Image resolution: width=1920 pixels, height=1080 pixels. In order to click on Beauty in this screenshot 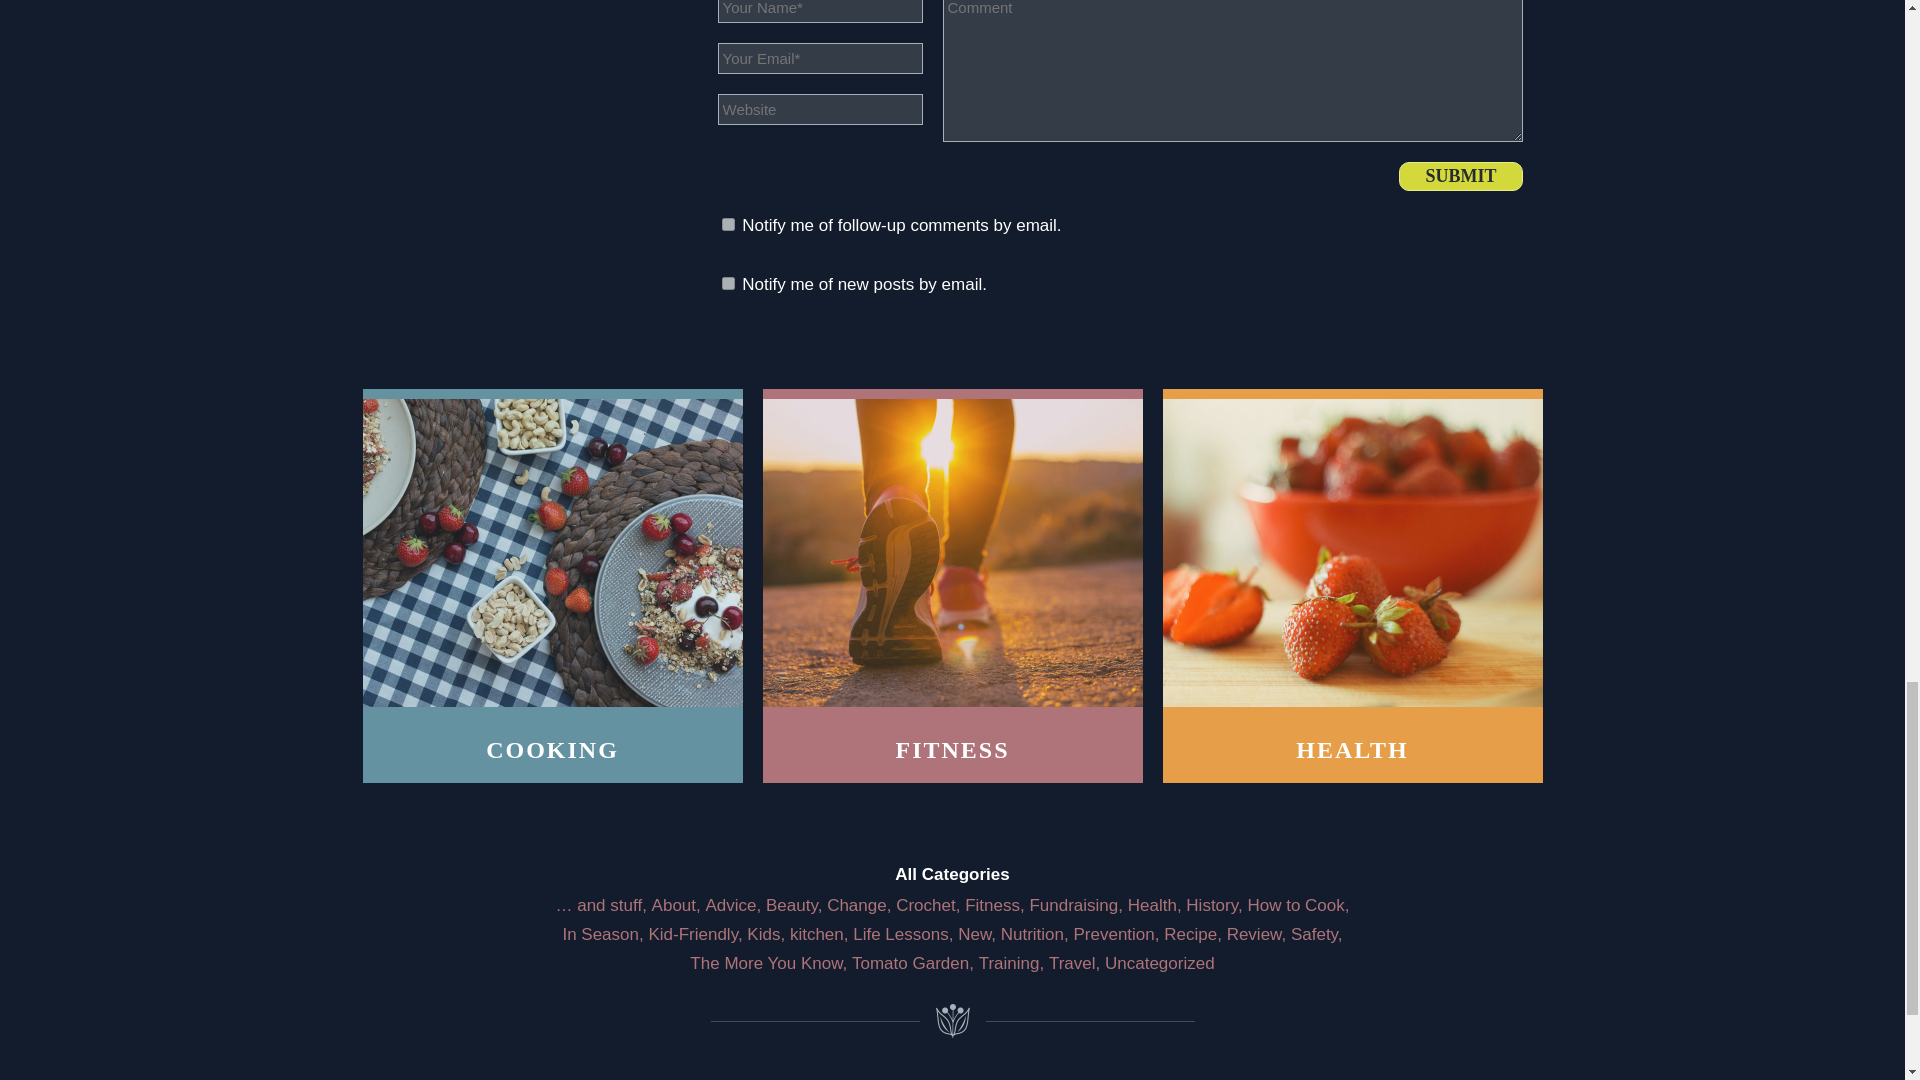, I will do `click(792, 905)`.